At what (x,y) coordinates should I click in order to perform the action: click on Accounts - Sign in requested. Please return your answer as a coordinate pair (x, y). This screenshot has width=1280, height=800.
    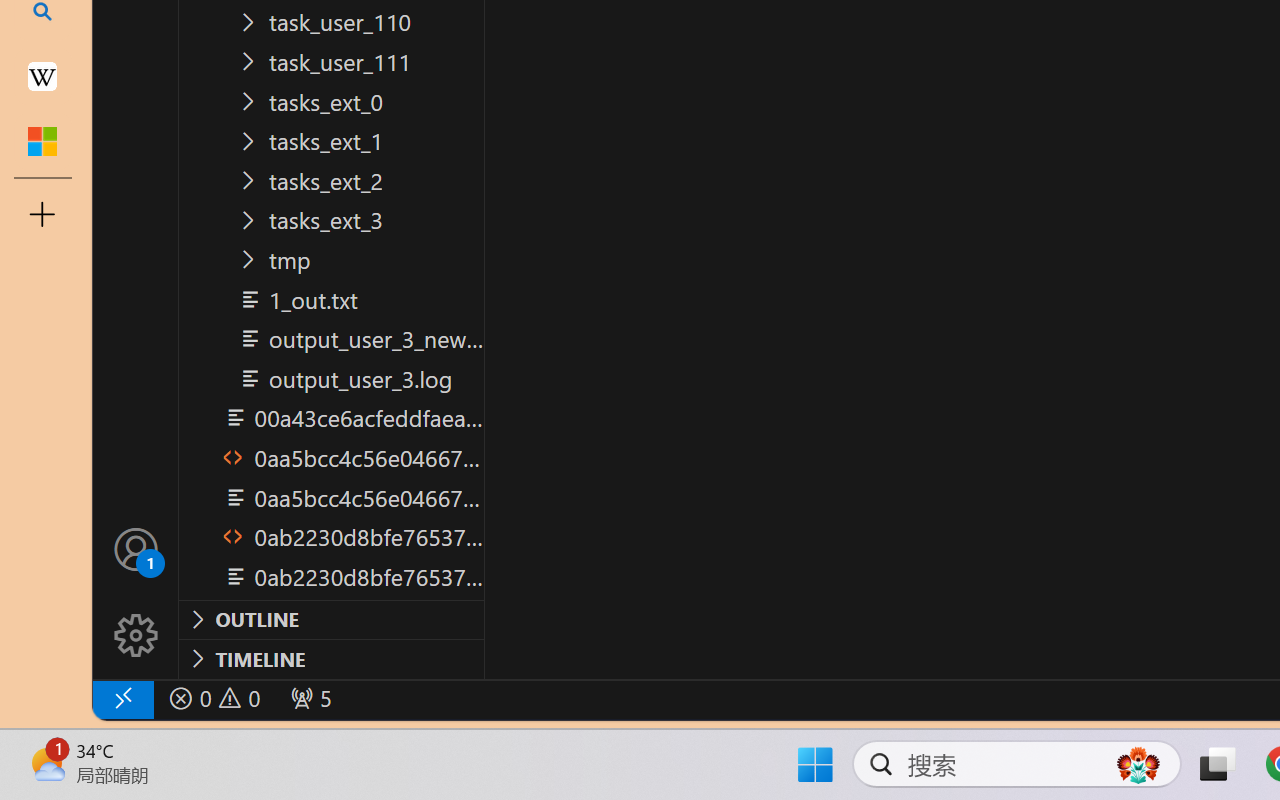
    Looking at the image, I should click on (136, 548).